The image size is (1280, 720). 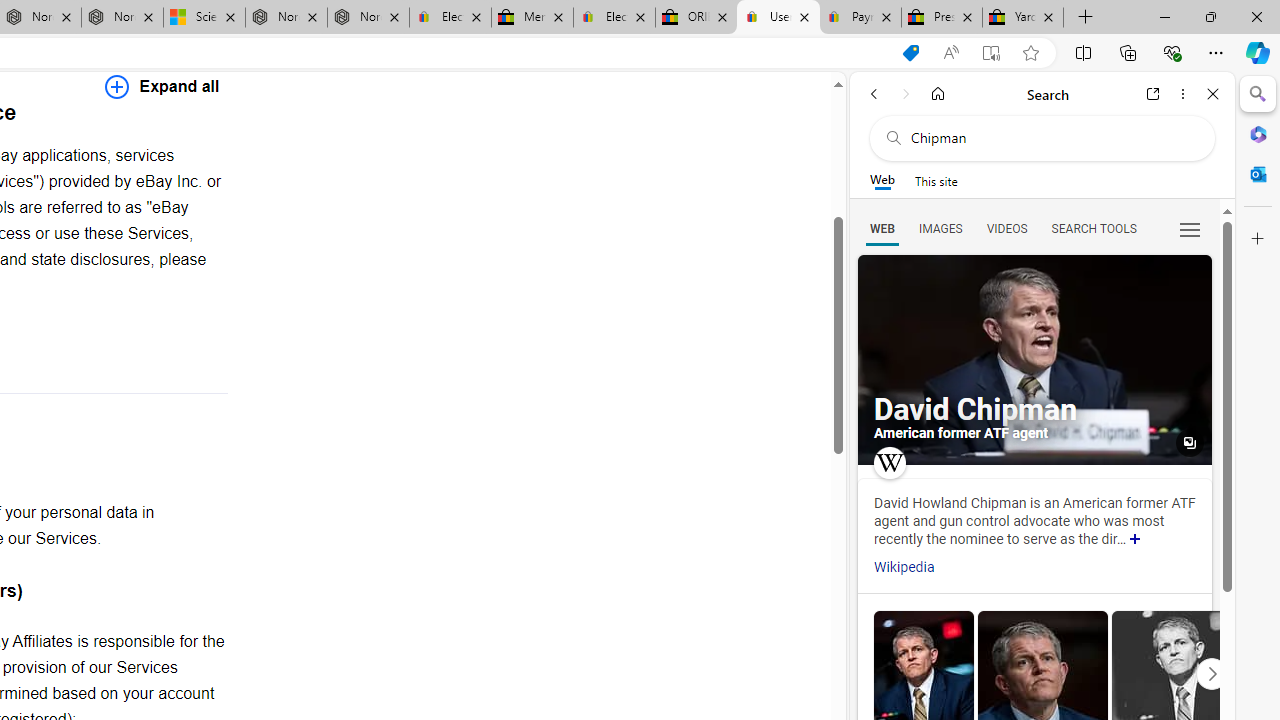 What do you see at coordinates (1006, 228) in the screenshot?
I see `Search Filter, VIDEOS` at bounding box center [1006, 228].